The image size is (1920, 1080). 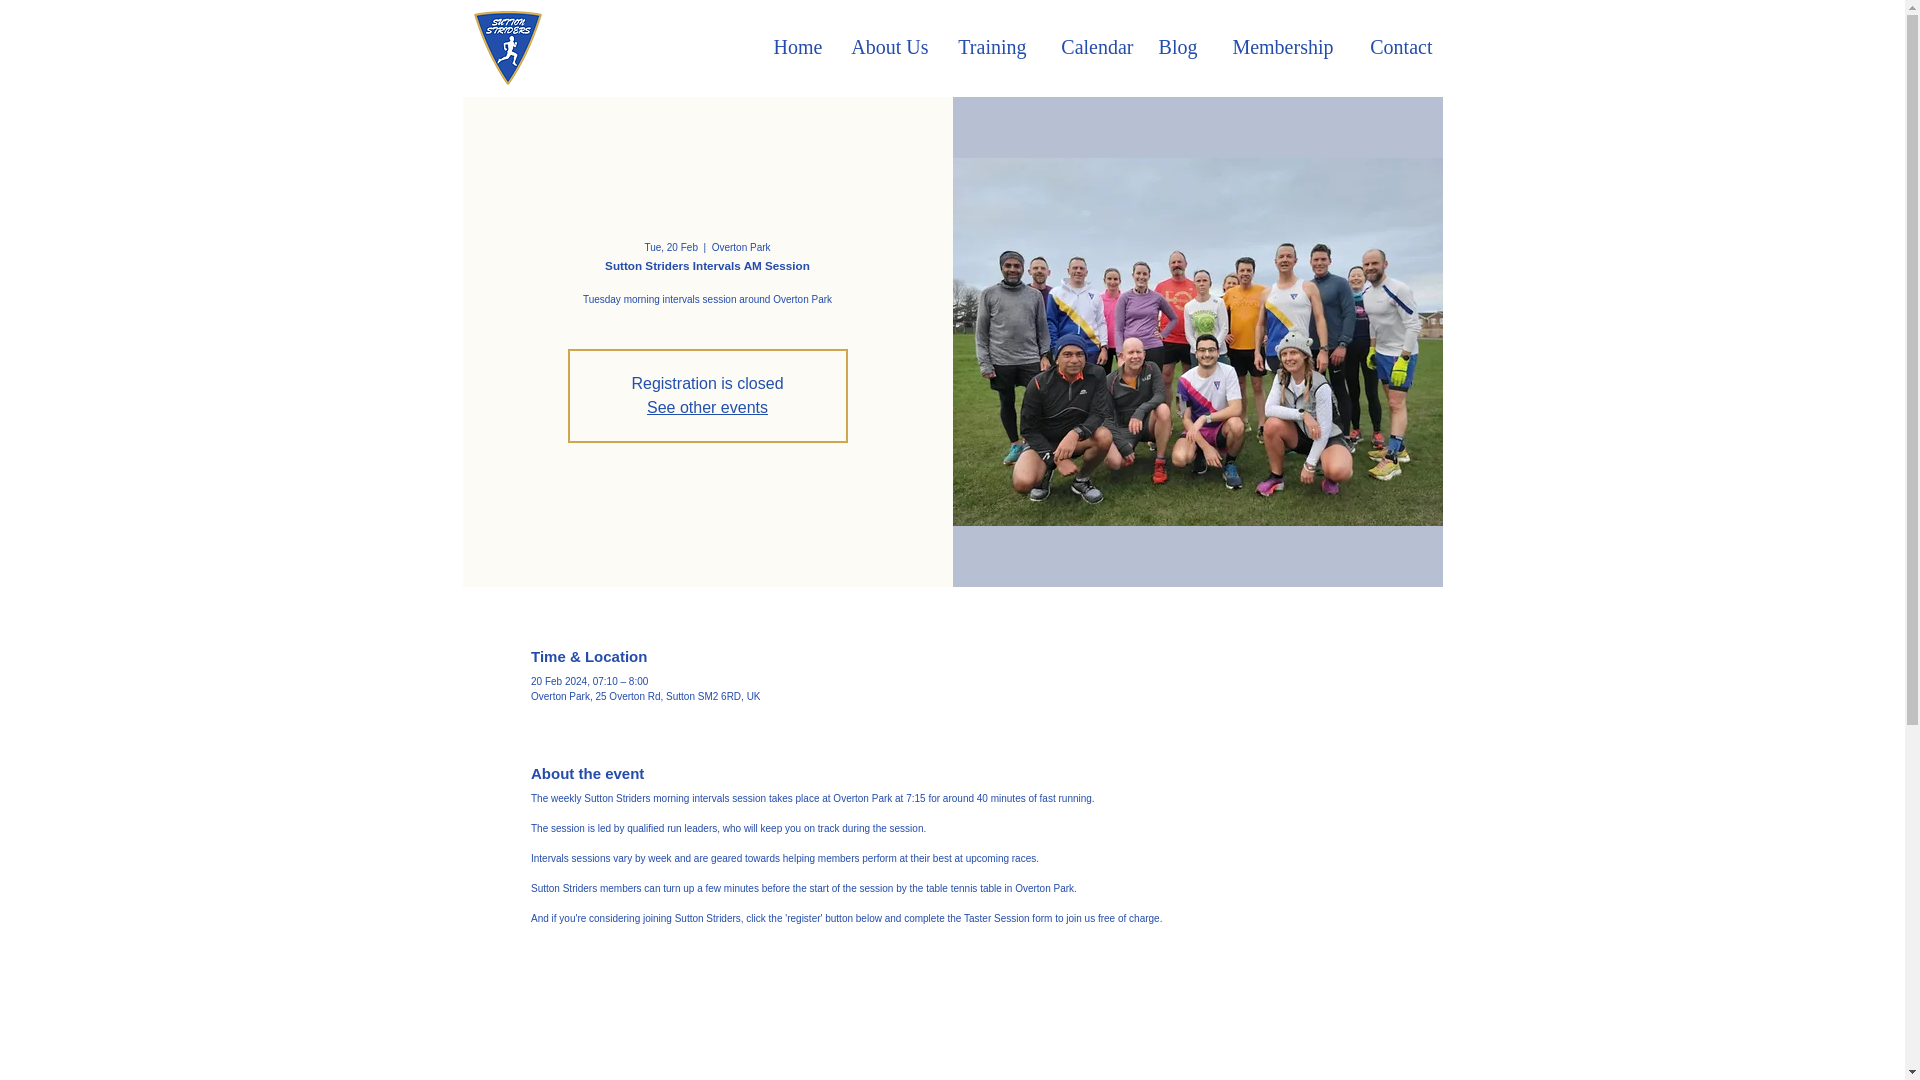 I want to click on Membership, so click(x=1276, y=46).